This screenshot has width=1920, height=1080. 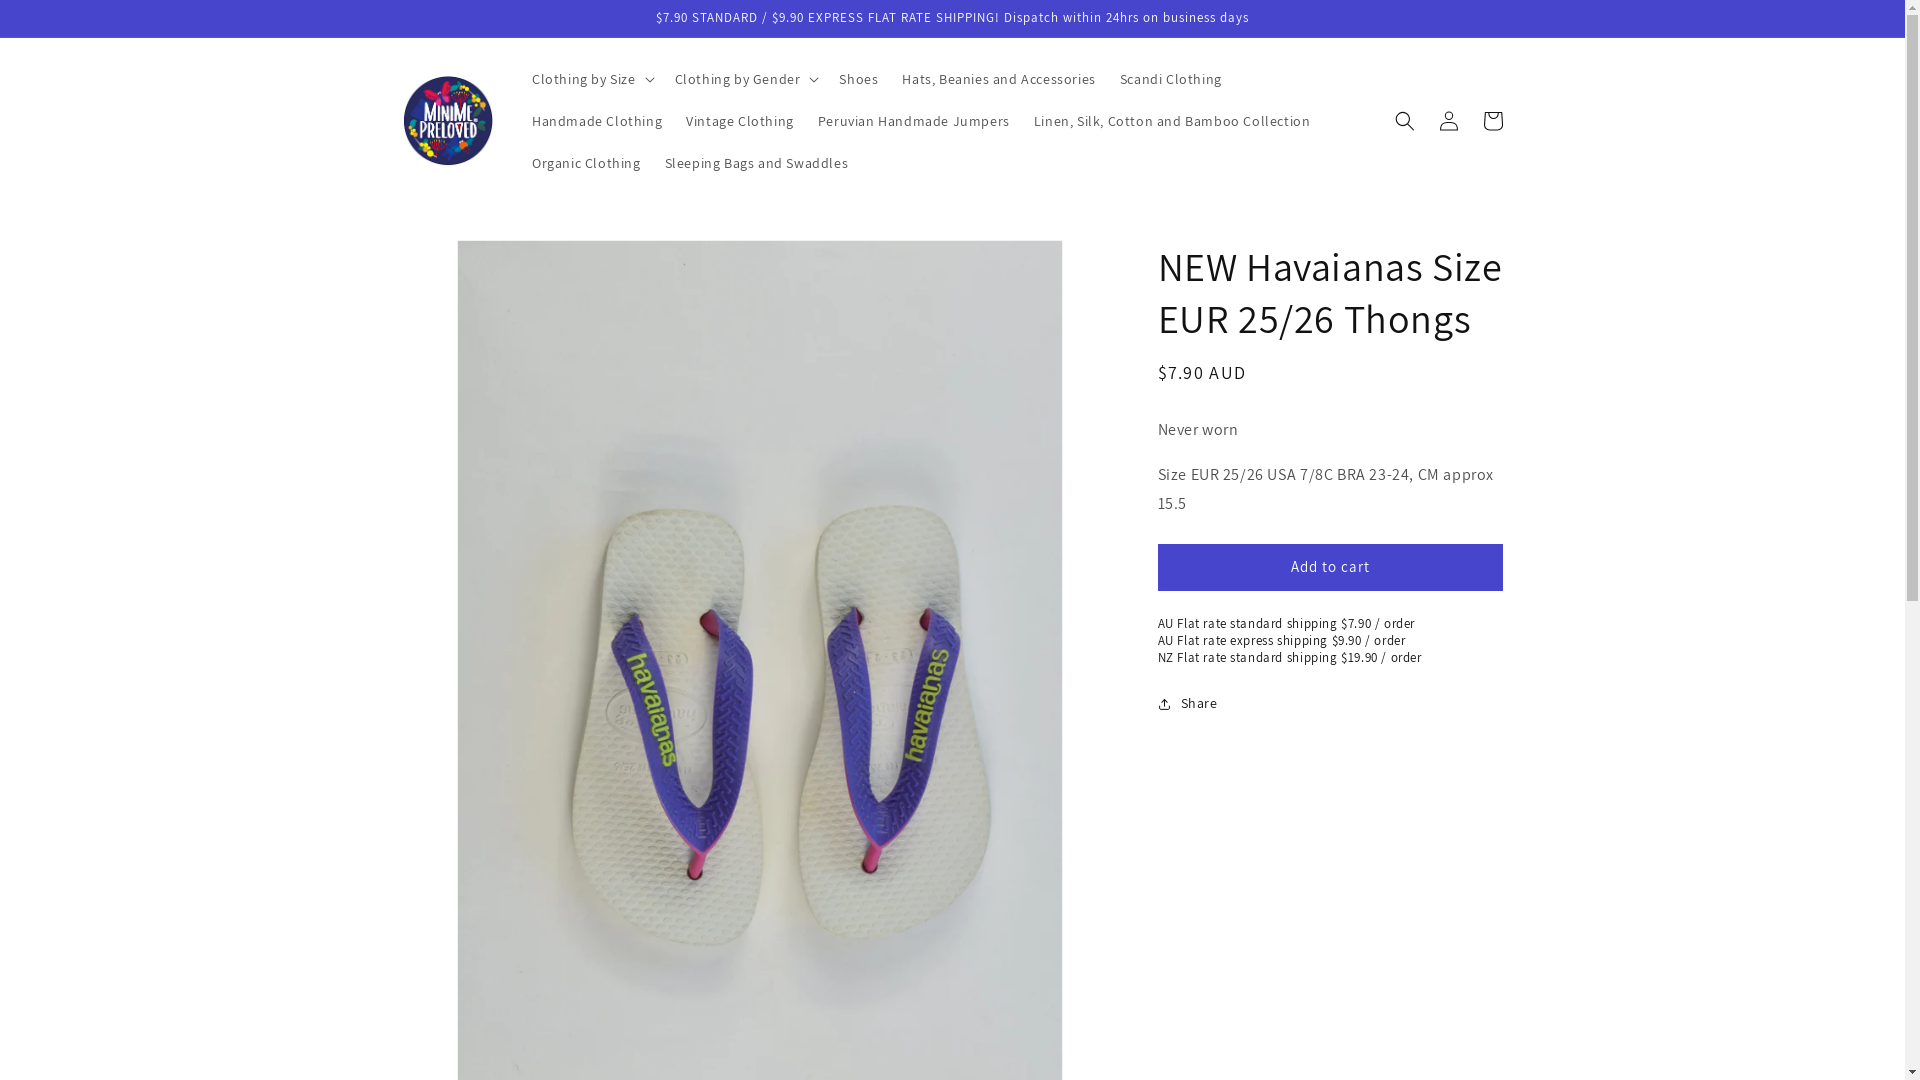 I want to click on Hats, Beanies and Accessories, so click(x=998, y=79).